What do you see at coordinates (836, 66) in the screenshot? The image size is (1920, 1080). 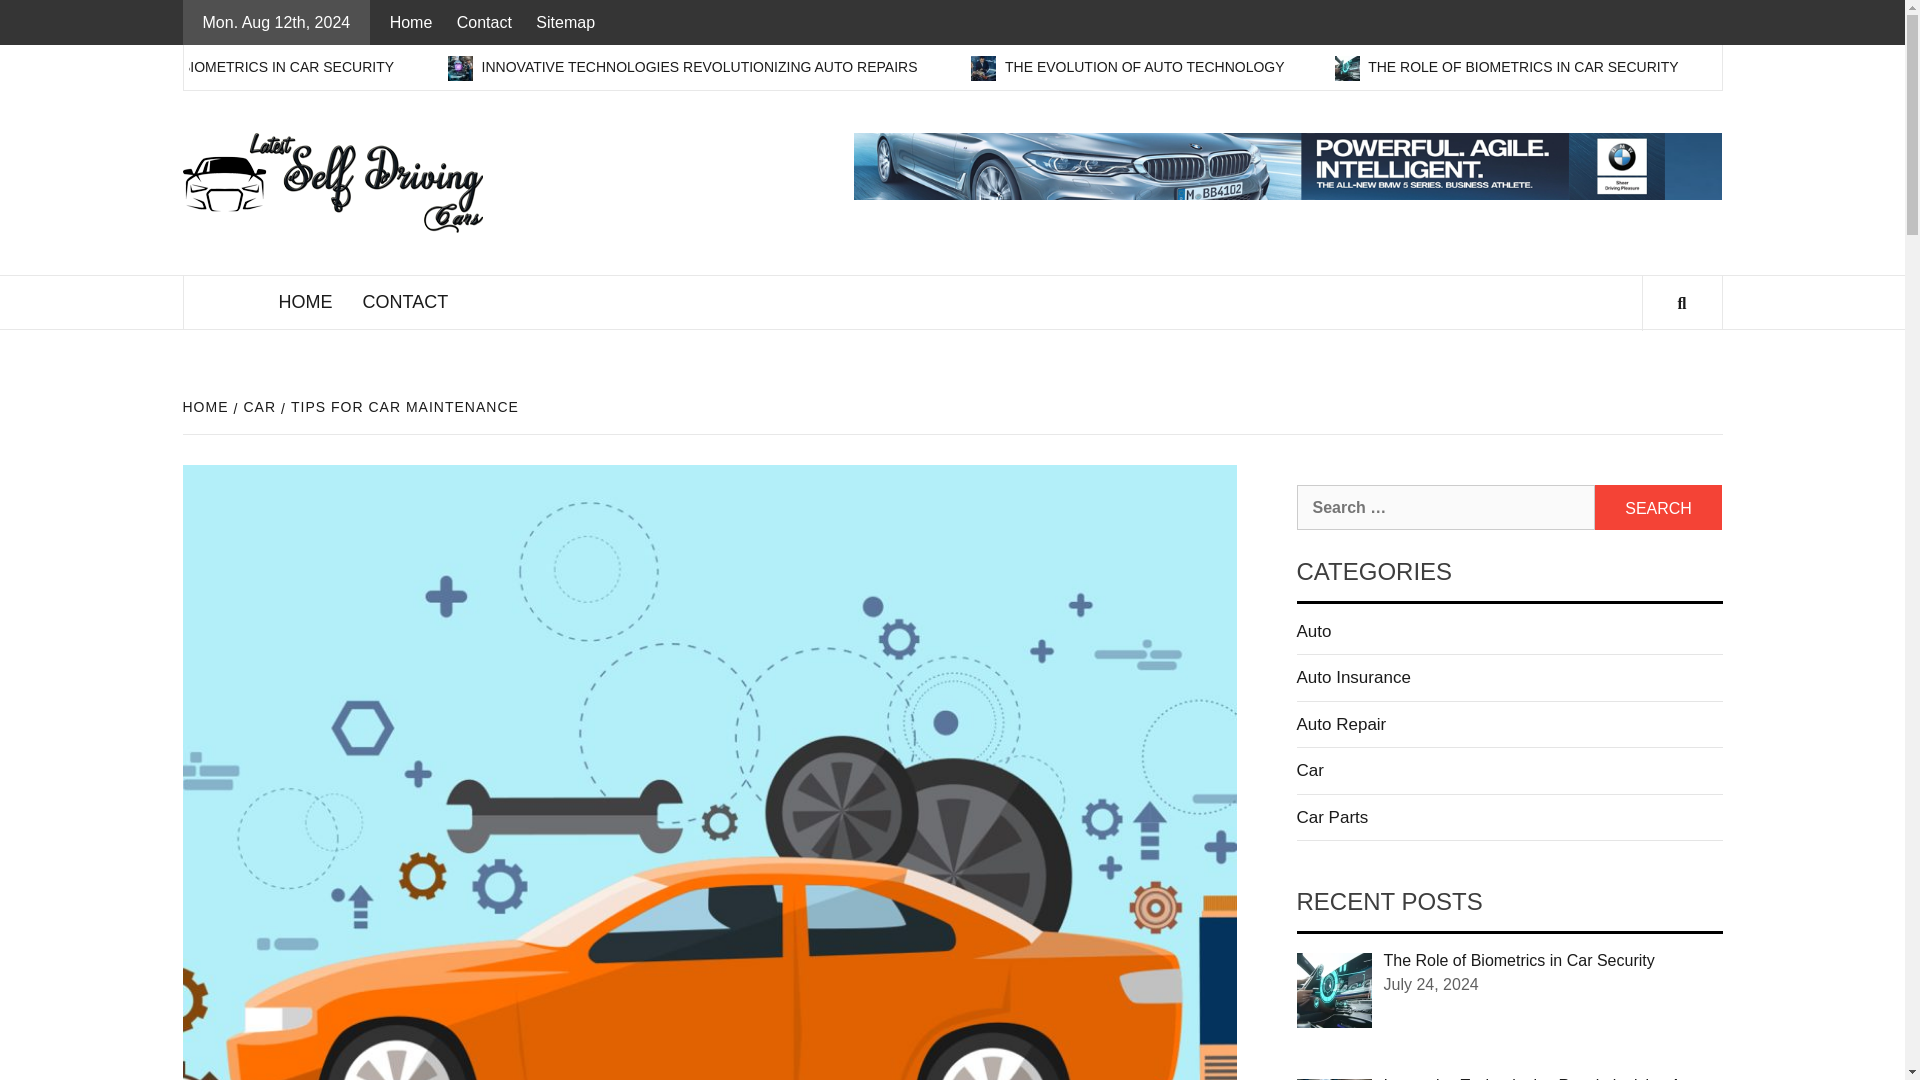 I see `INNOVATIVE TECHNOLOGIES REVOLUTIONIZING AUTO REPAIRS` at bounding box center [836, 66].